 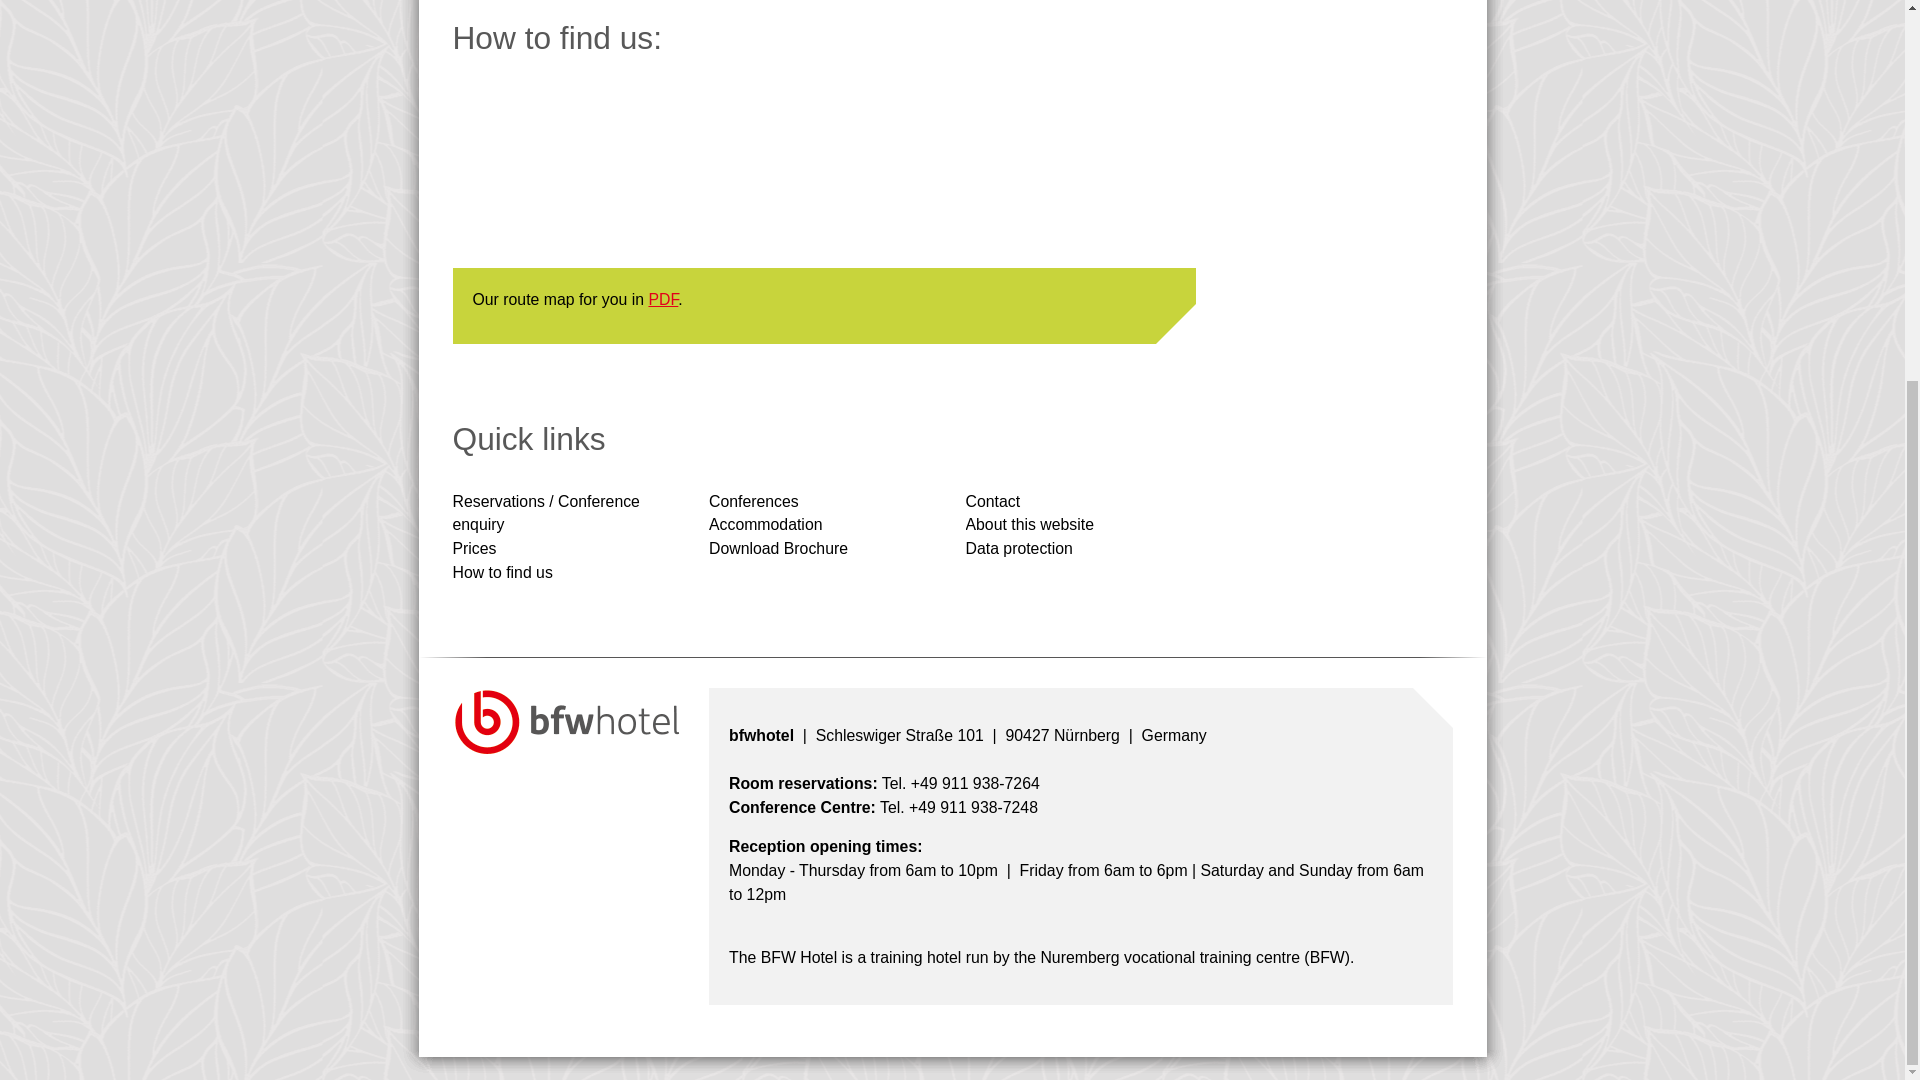 What do you see at coordinates (753, 500) in the screenshot?
I see `Link to Conference Centre page` at bounding box center [753, 500].